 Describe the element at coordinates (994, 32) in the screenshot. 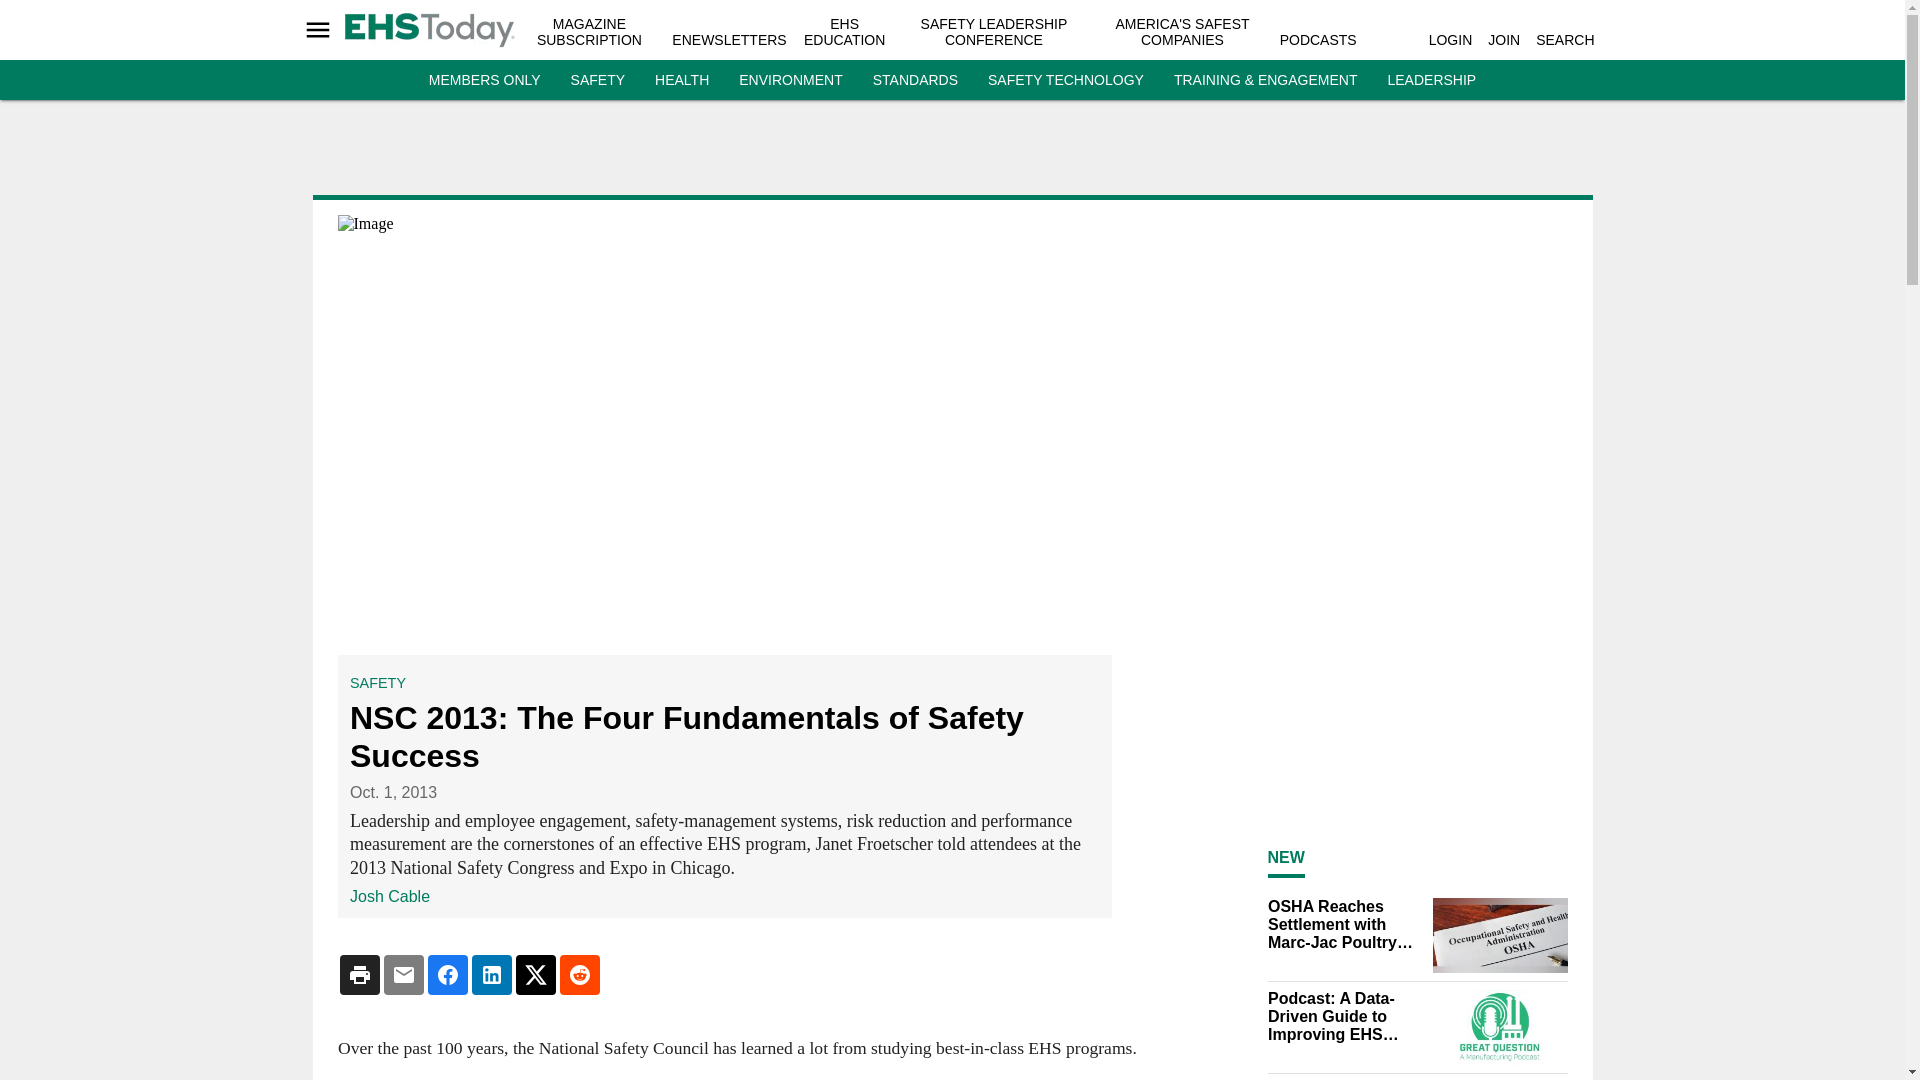

I see `SAFETY LEADERSHIP CONFERENCE` at that location.